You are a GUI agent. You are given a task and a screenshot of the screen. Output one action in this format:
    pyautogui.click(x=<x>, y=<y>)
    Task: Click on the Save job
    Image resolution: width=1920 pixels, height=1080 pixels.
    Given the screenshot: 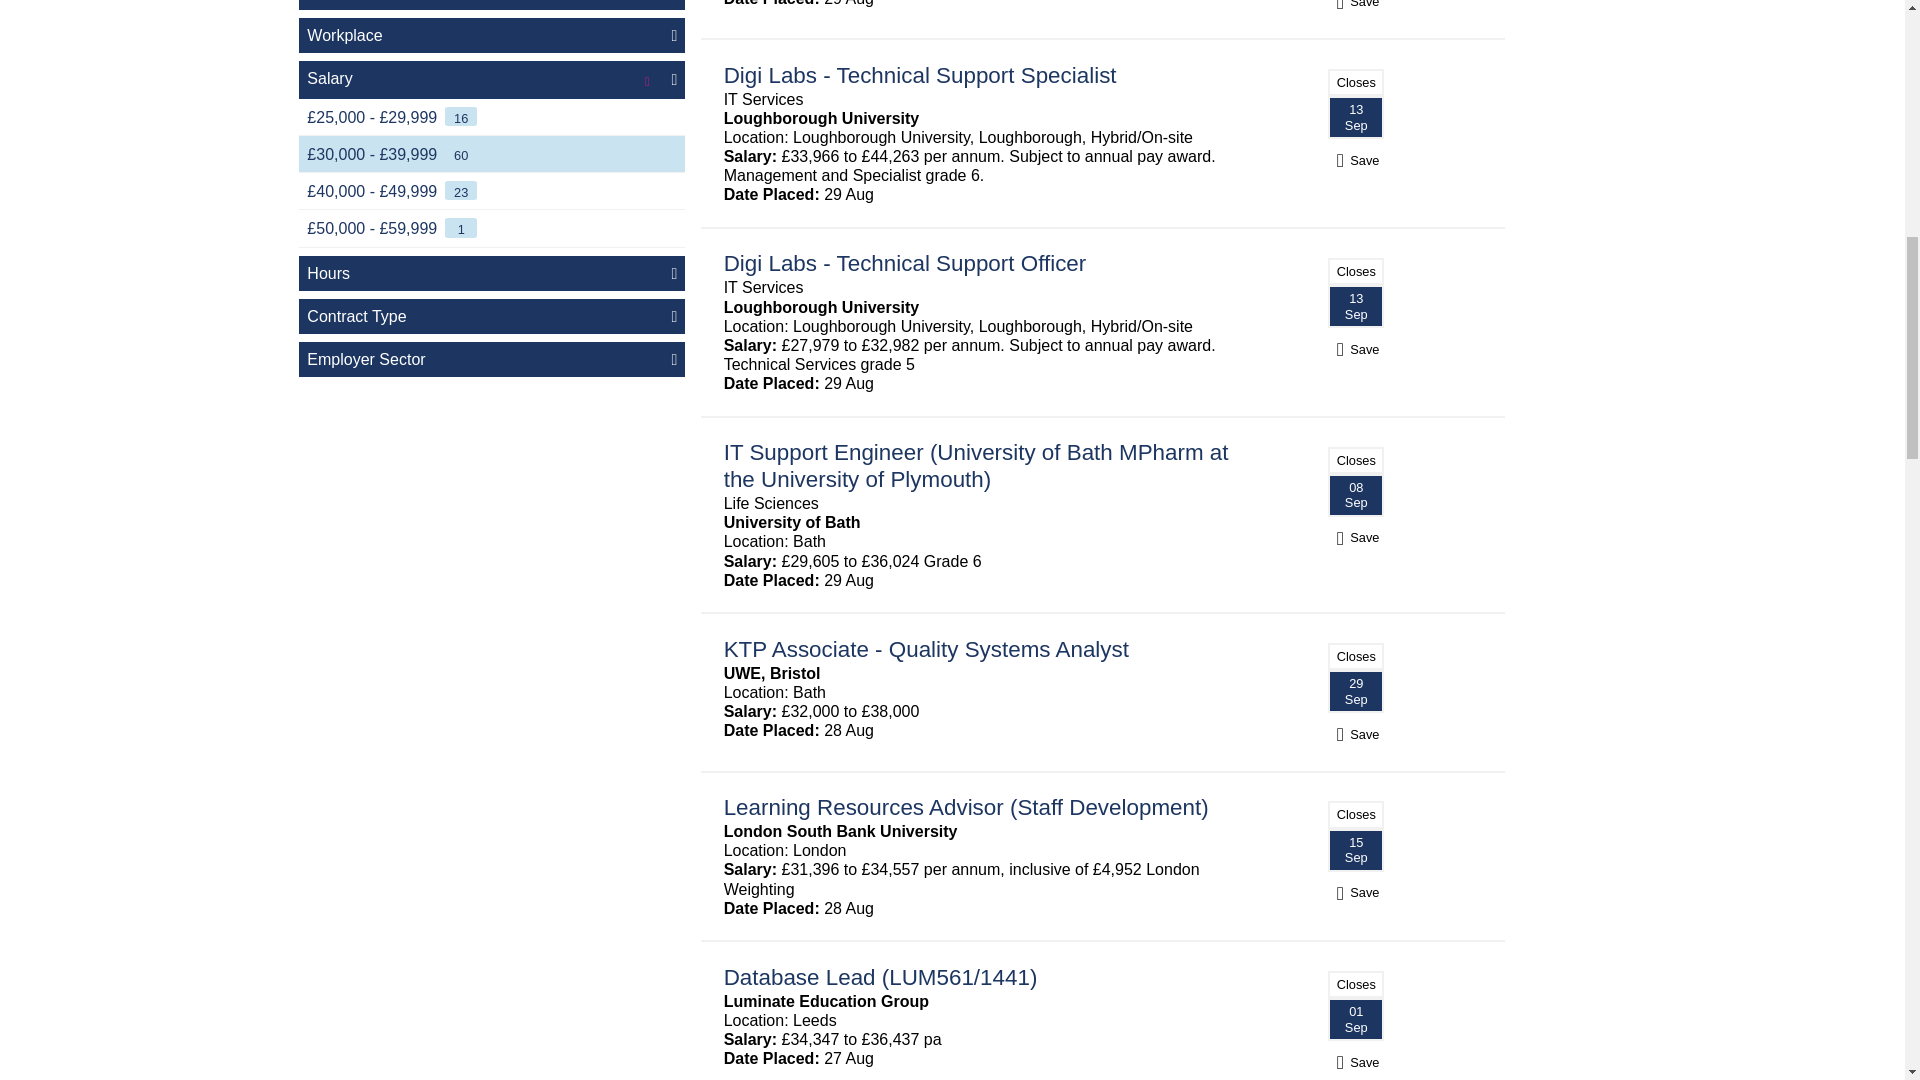 What is the action you would take?
    pyautogui.click(x=1355, y=160)
    